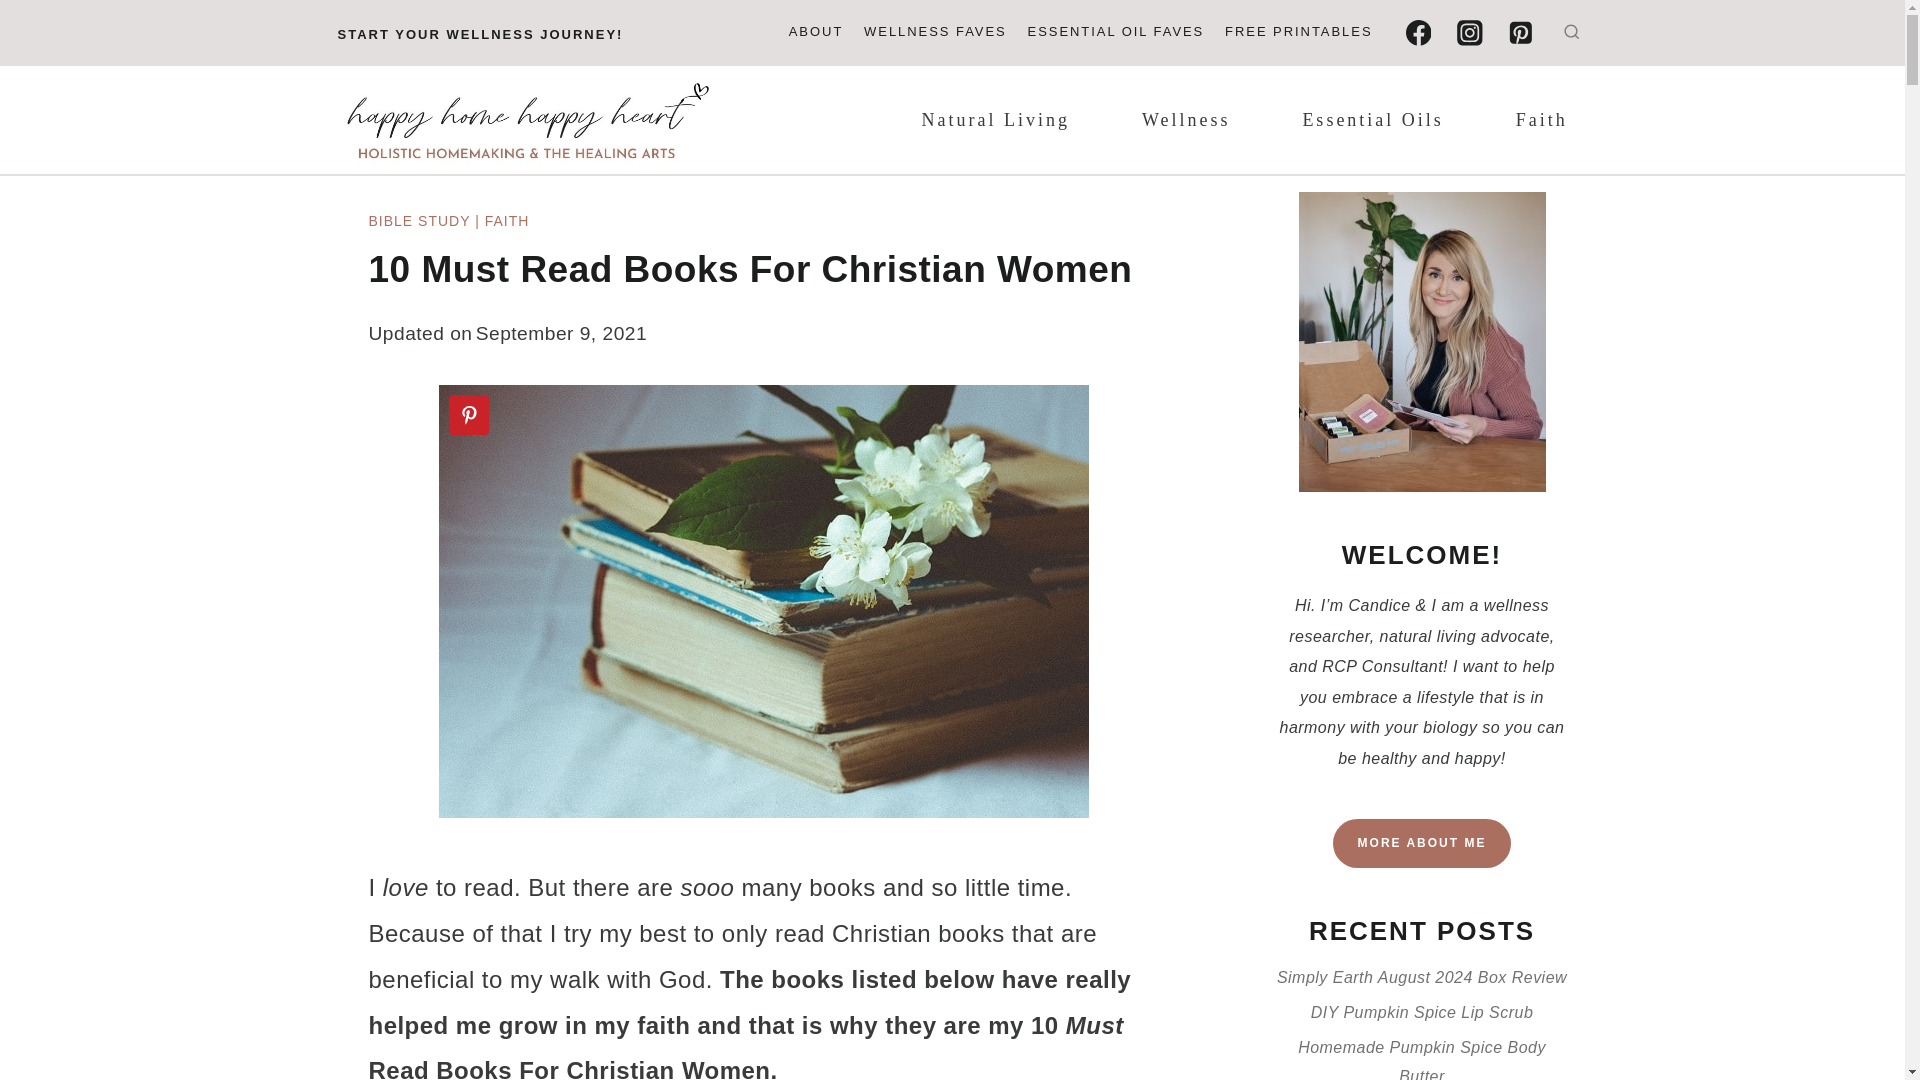 The height and width of the screenshot is (1080, 1920). Describe the element at coordinates (480, 34) in the screenshot. I see `START YOUR WELLNESS JOURNEY!` at that location.